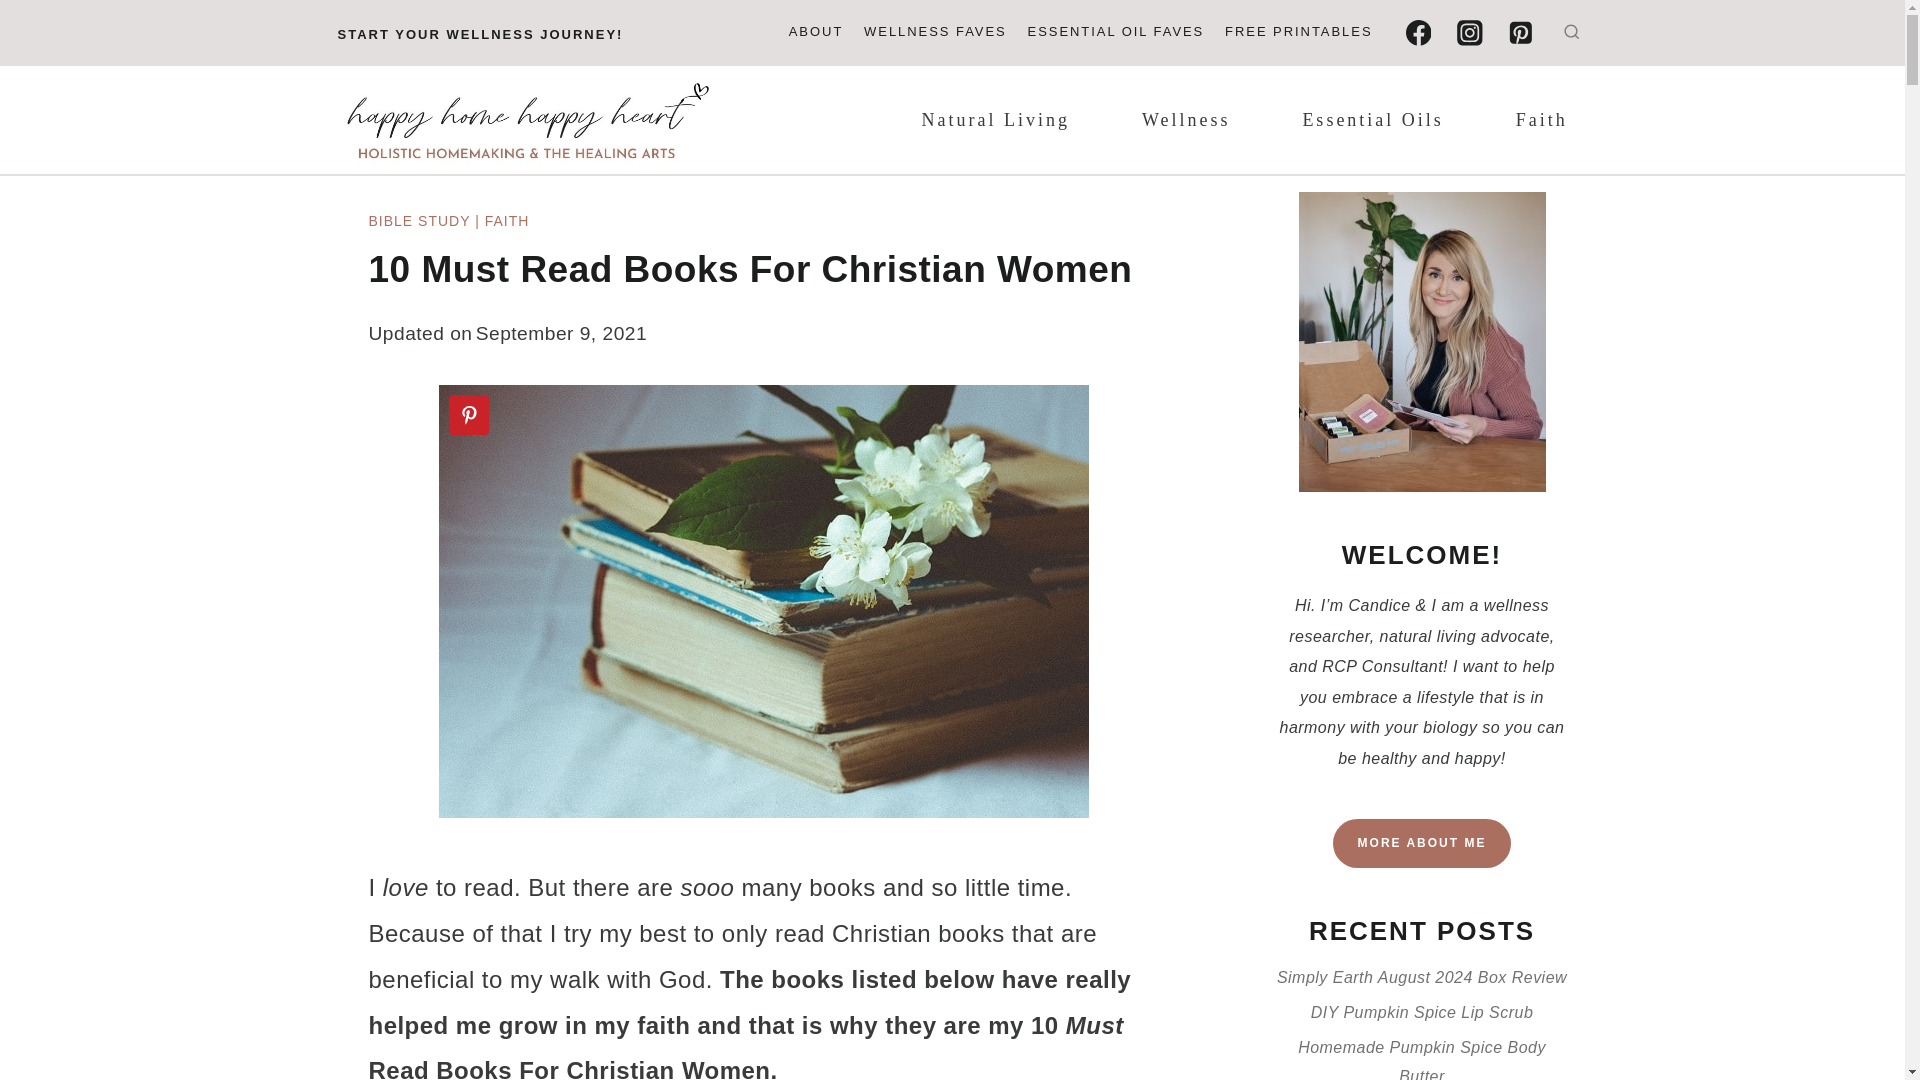 The height and width of the screenshot is (1080, 1920). Describe the element at coordinates (480, 34) in the screenshot. I see `START YOUR WELLNESS JOURNEY!` at that location.